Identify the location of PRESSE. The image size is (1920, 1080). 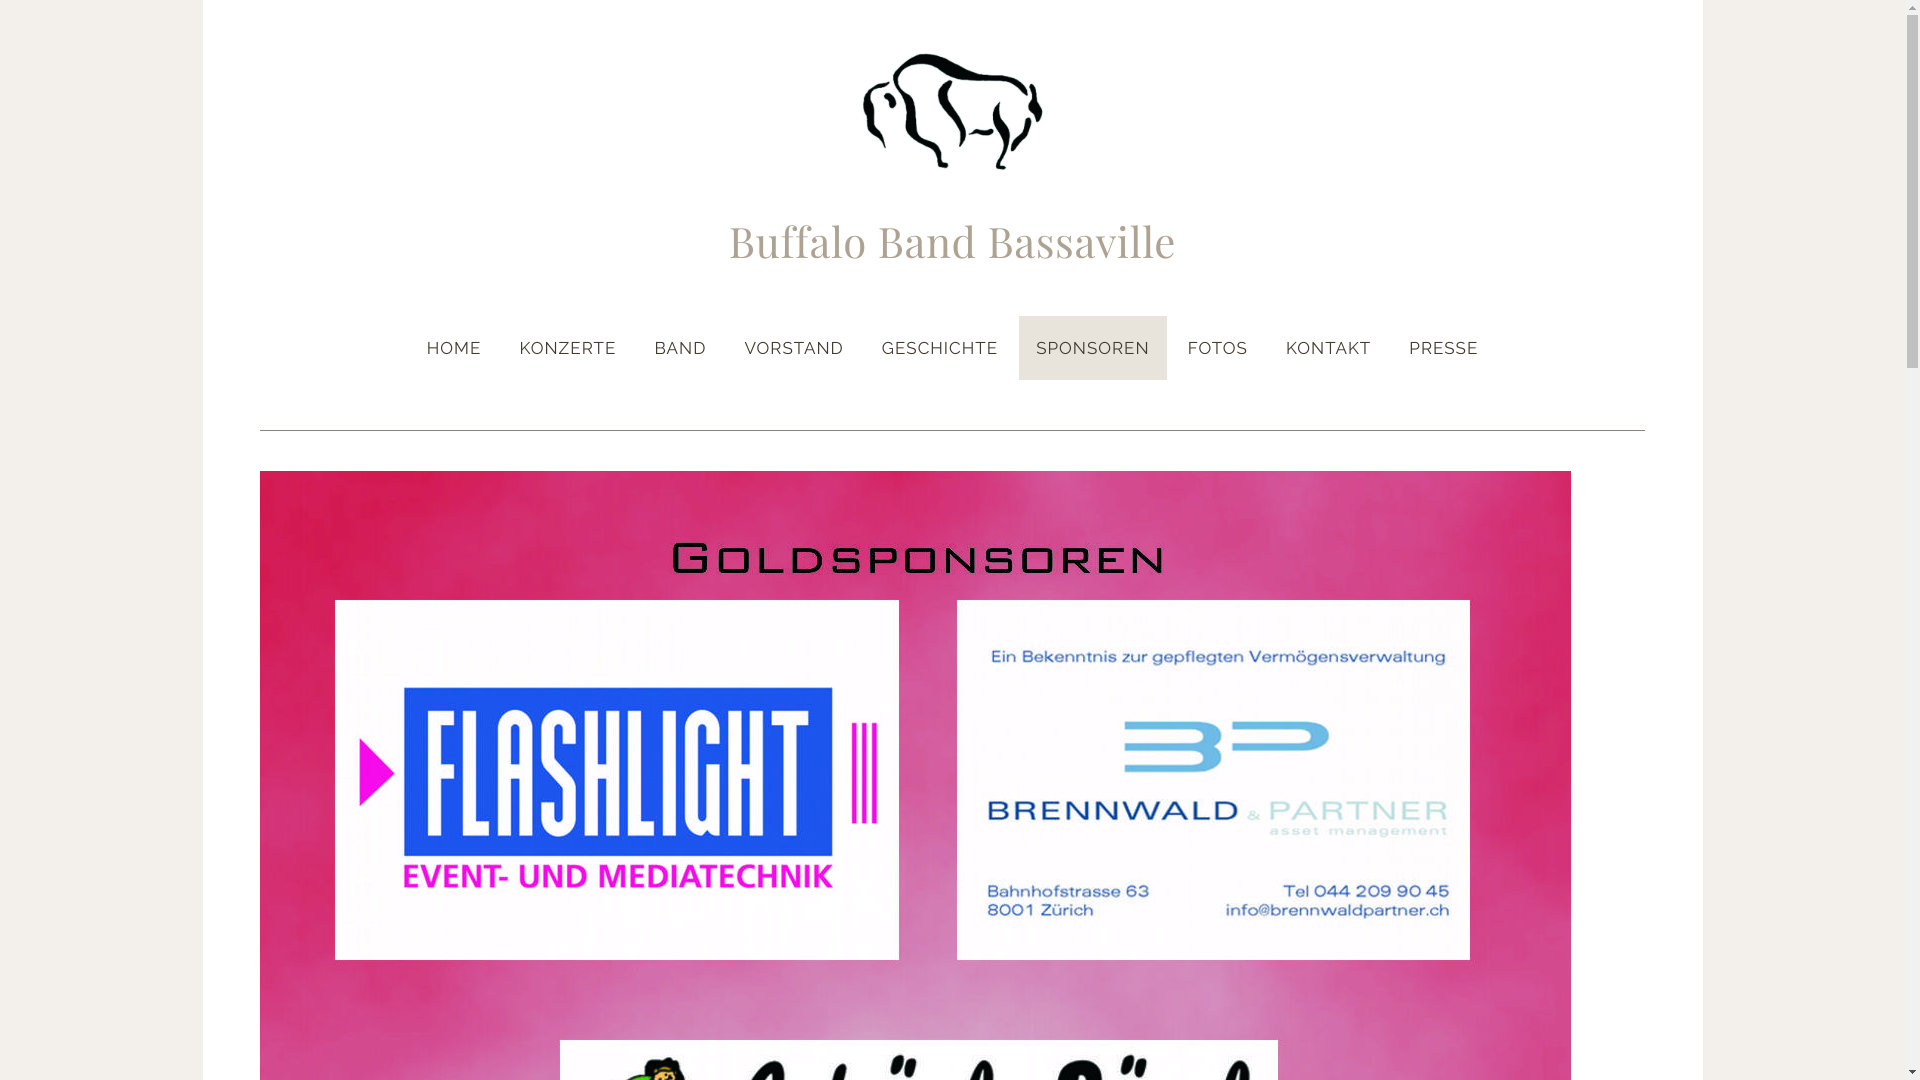
(1444, 348).